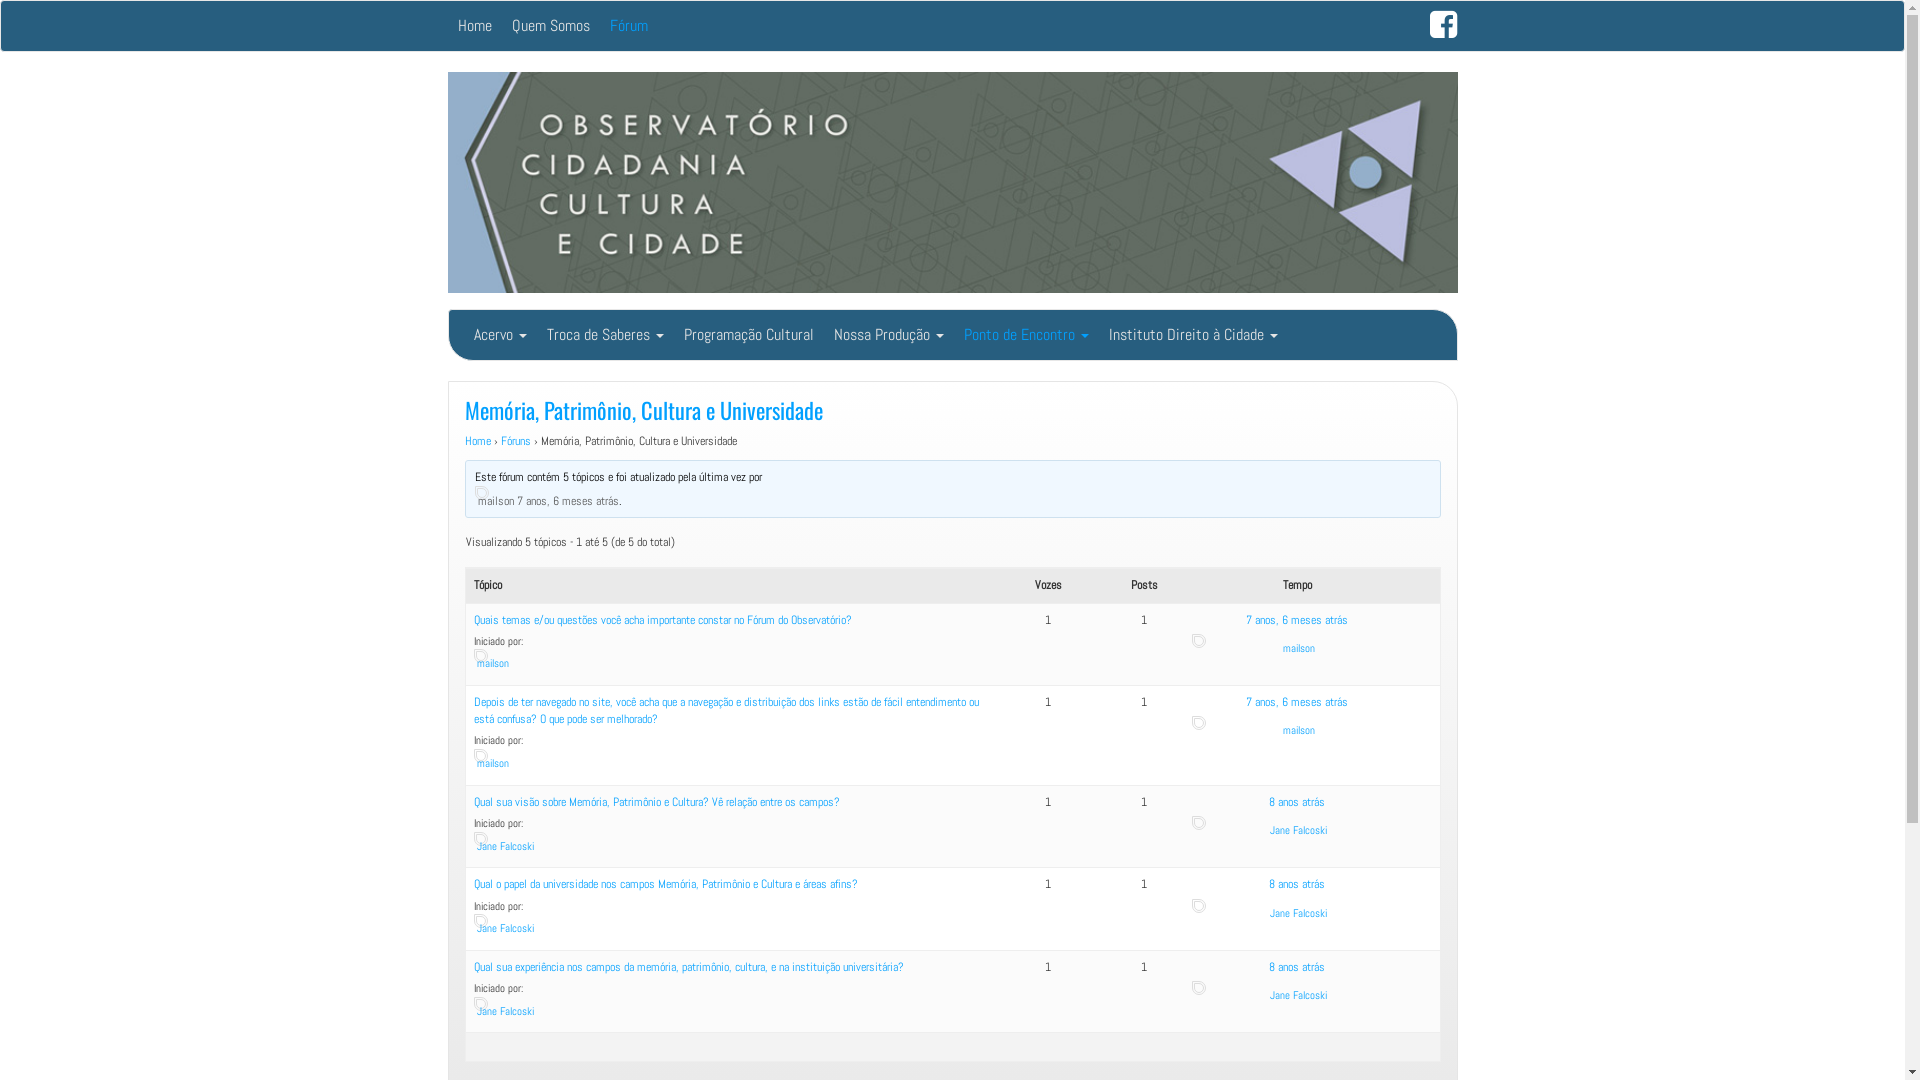  Describe the element at coordinates (1298, 995) in the screenshot. I see `Jane Falcoski` at that location.